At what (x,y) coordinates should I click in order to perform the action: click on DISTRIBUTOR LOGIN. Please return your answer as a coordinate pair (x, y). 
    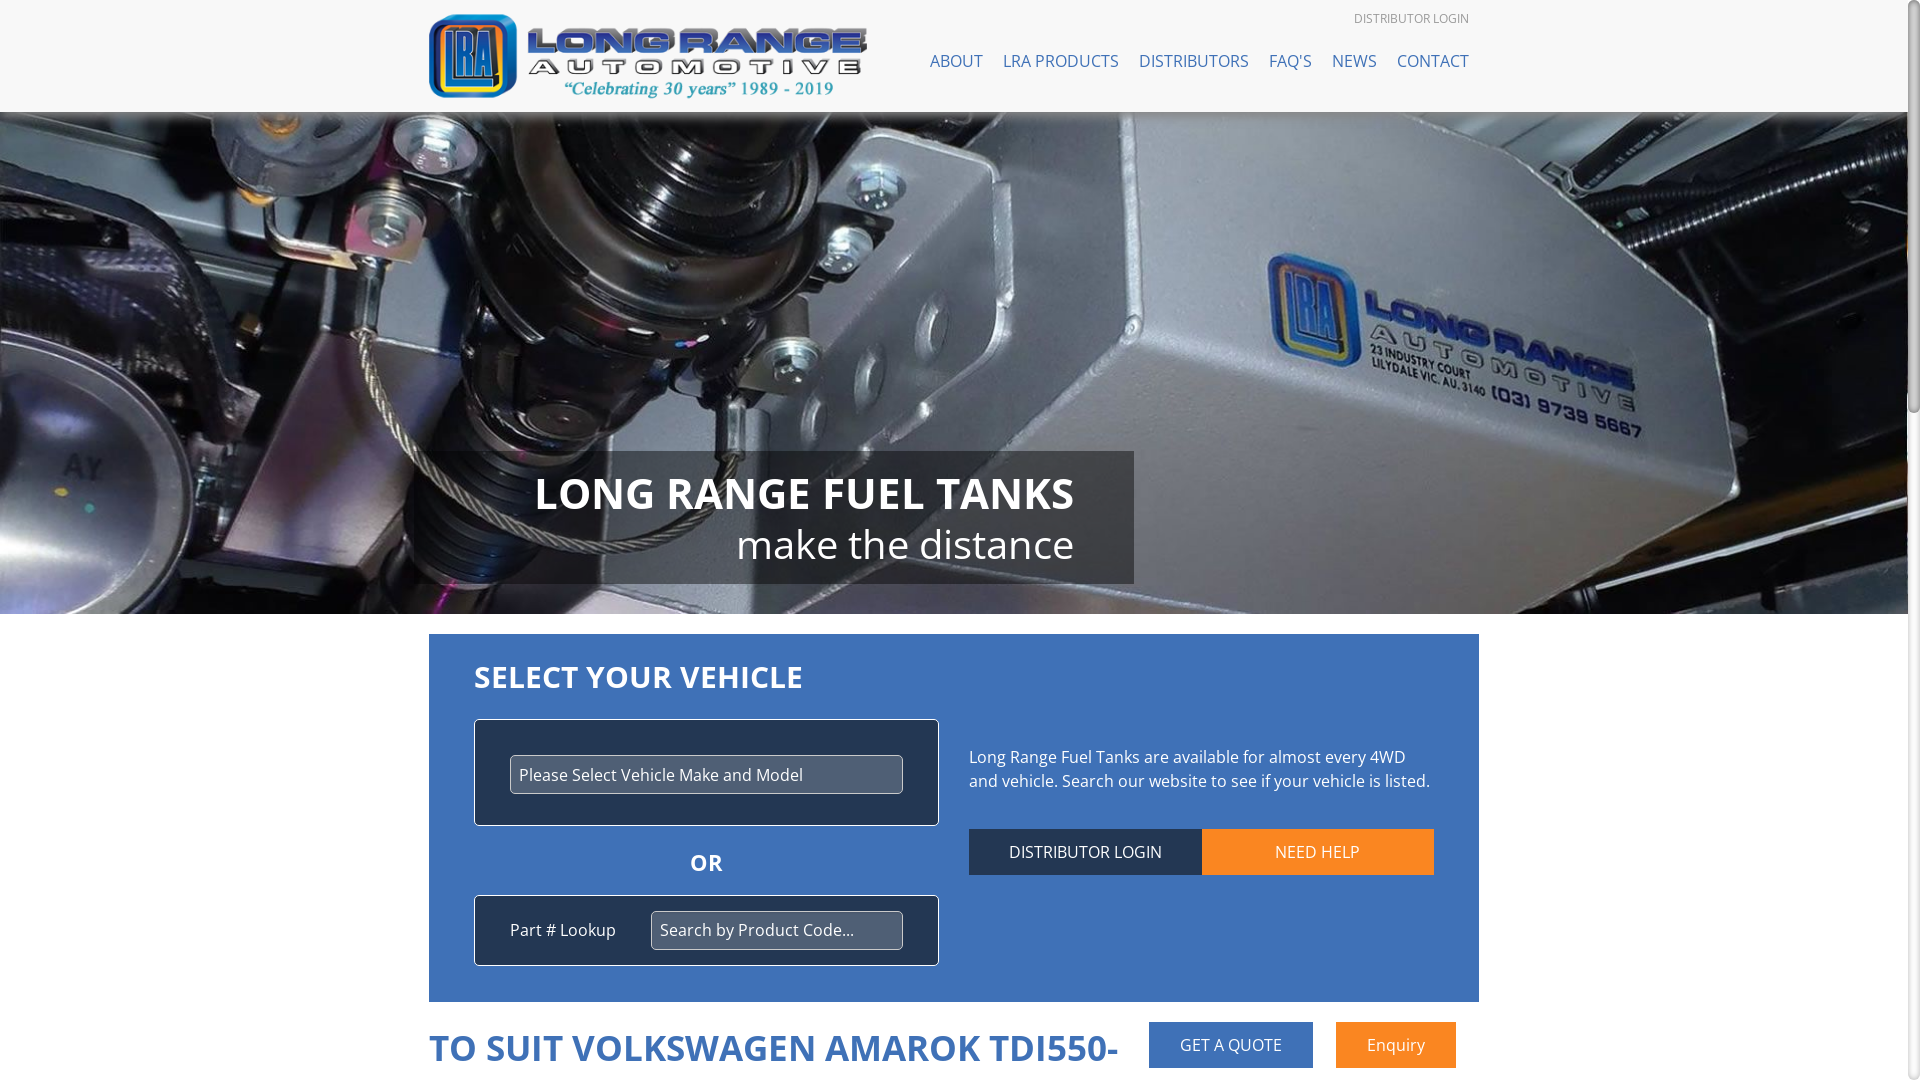
    Looking at the image, I should click on (1085, 852).